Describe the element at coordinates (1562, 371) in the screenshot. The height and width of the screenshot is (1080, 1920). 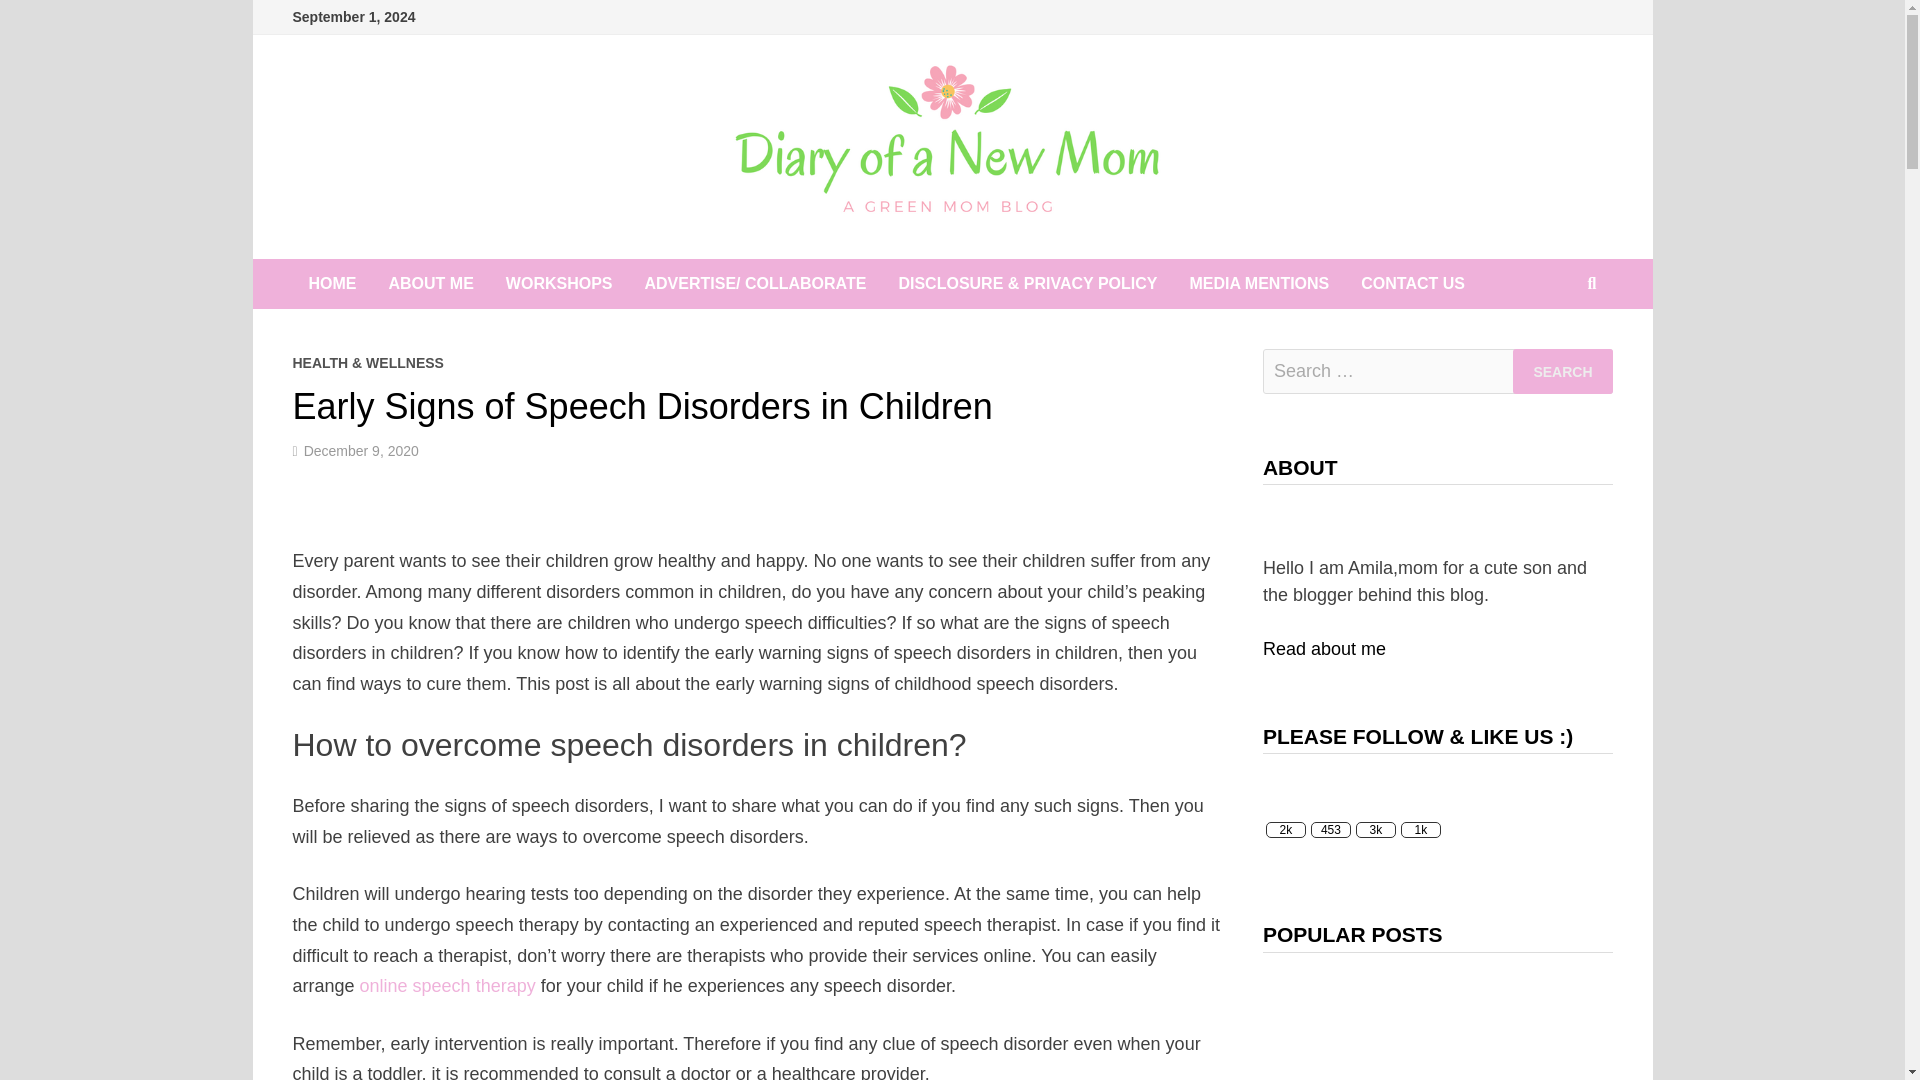
I see `Search` at that location.